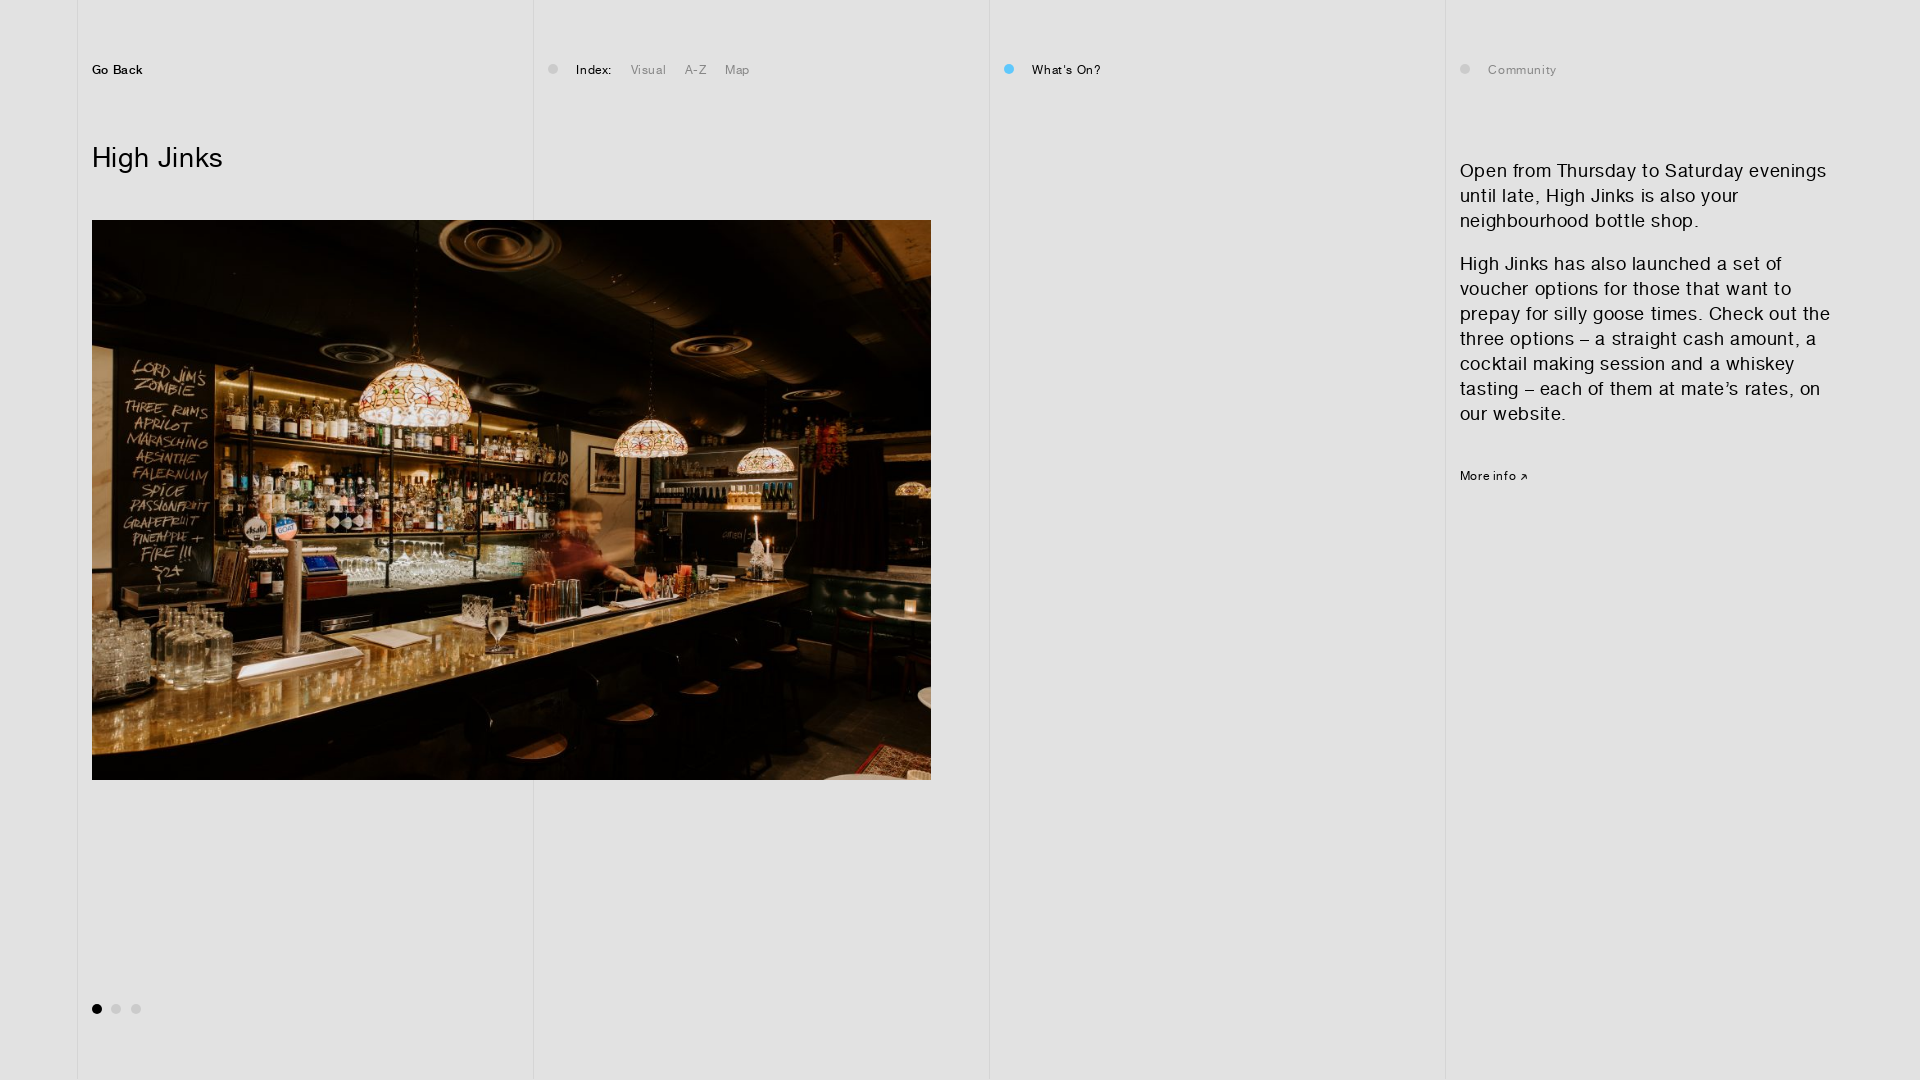  Describe the element at coordinates (738, 70) in the screenshot. I see `Map` at that location.